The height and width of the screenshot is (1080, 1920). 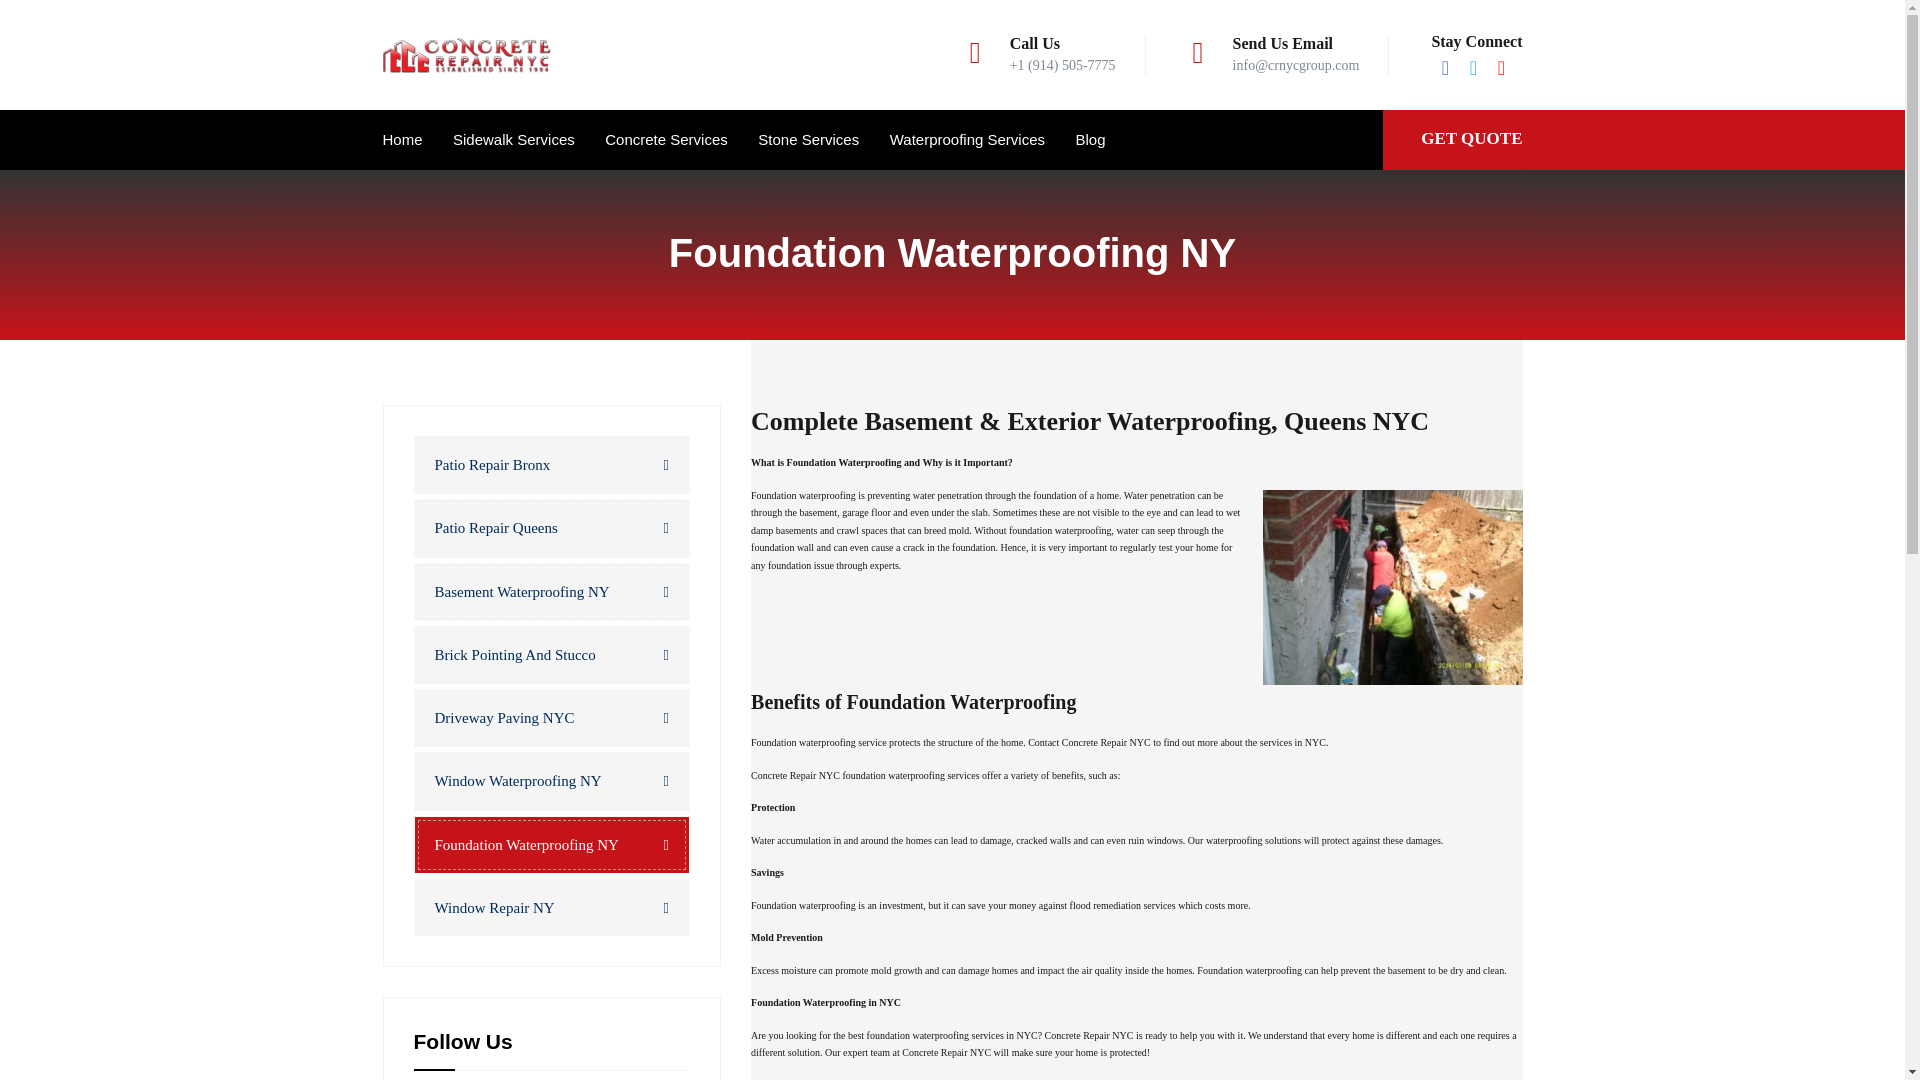 What do you see at coordinates (552, 528) in the screenshot?
I see `Patio Repair Queens` at bounding box center [552, 528].